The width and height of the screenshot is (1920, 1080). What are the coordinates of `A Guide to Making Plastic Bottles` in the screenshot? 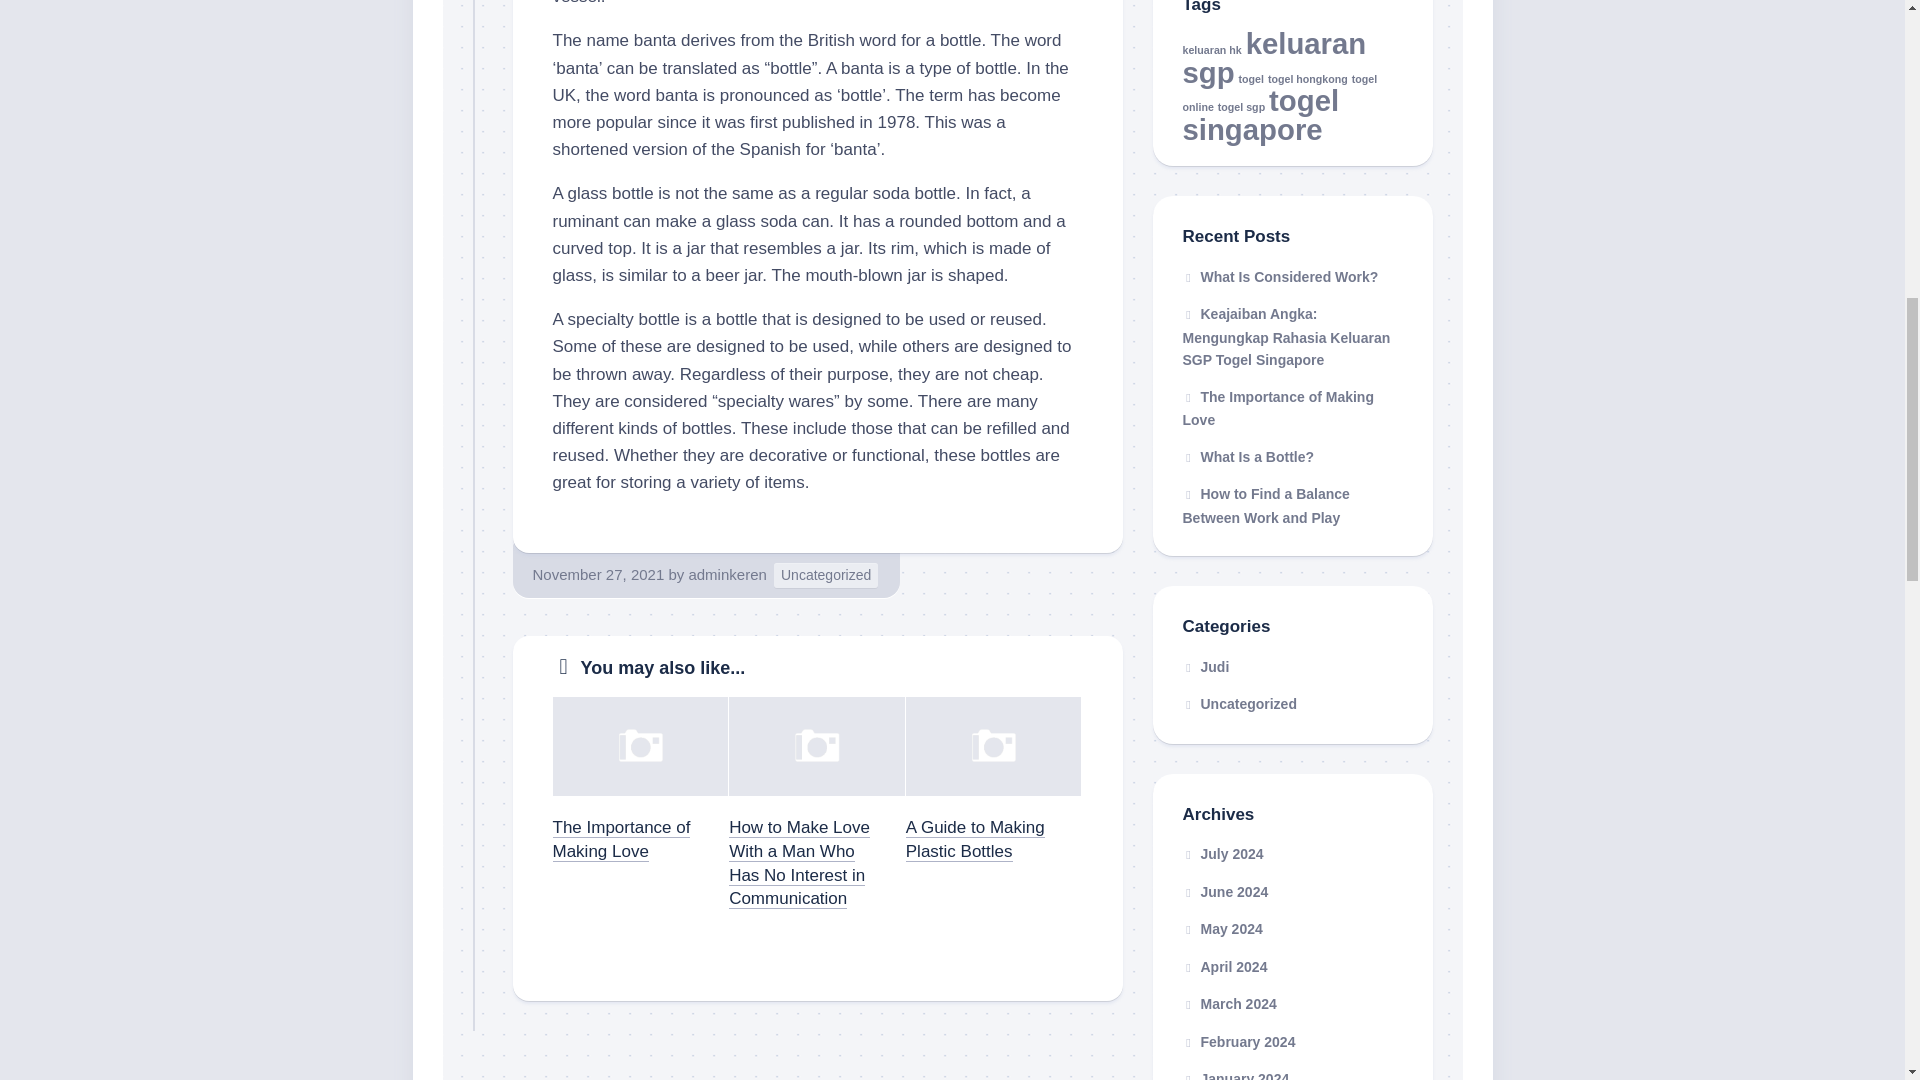 It's located at (975, 838).